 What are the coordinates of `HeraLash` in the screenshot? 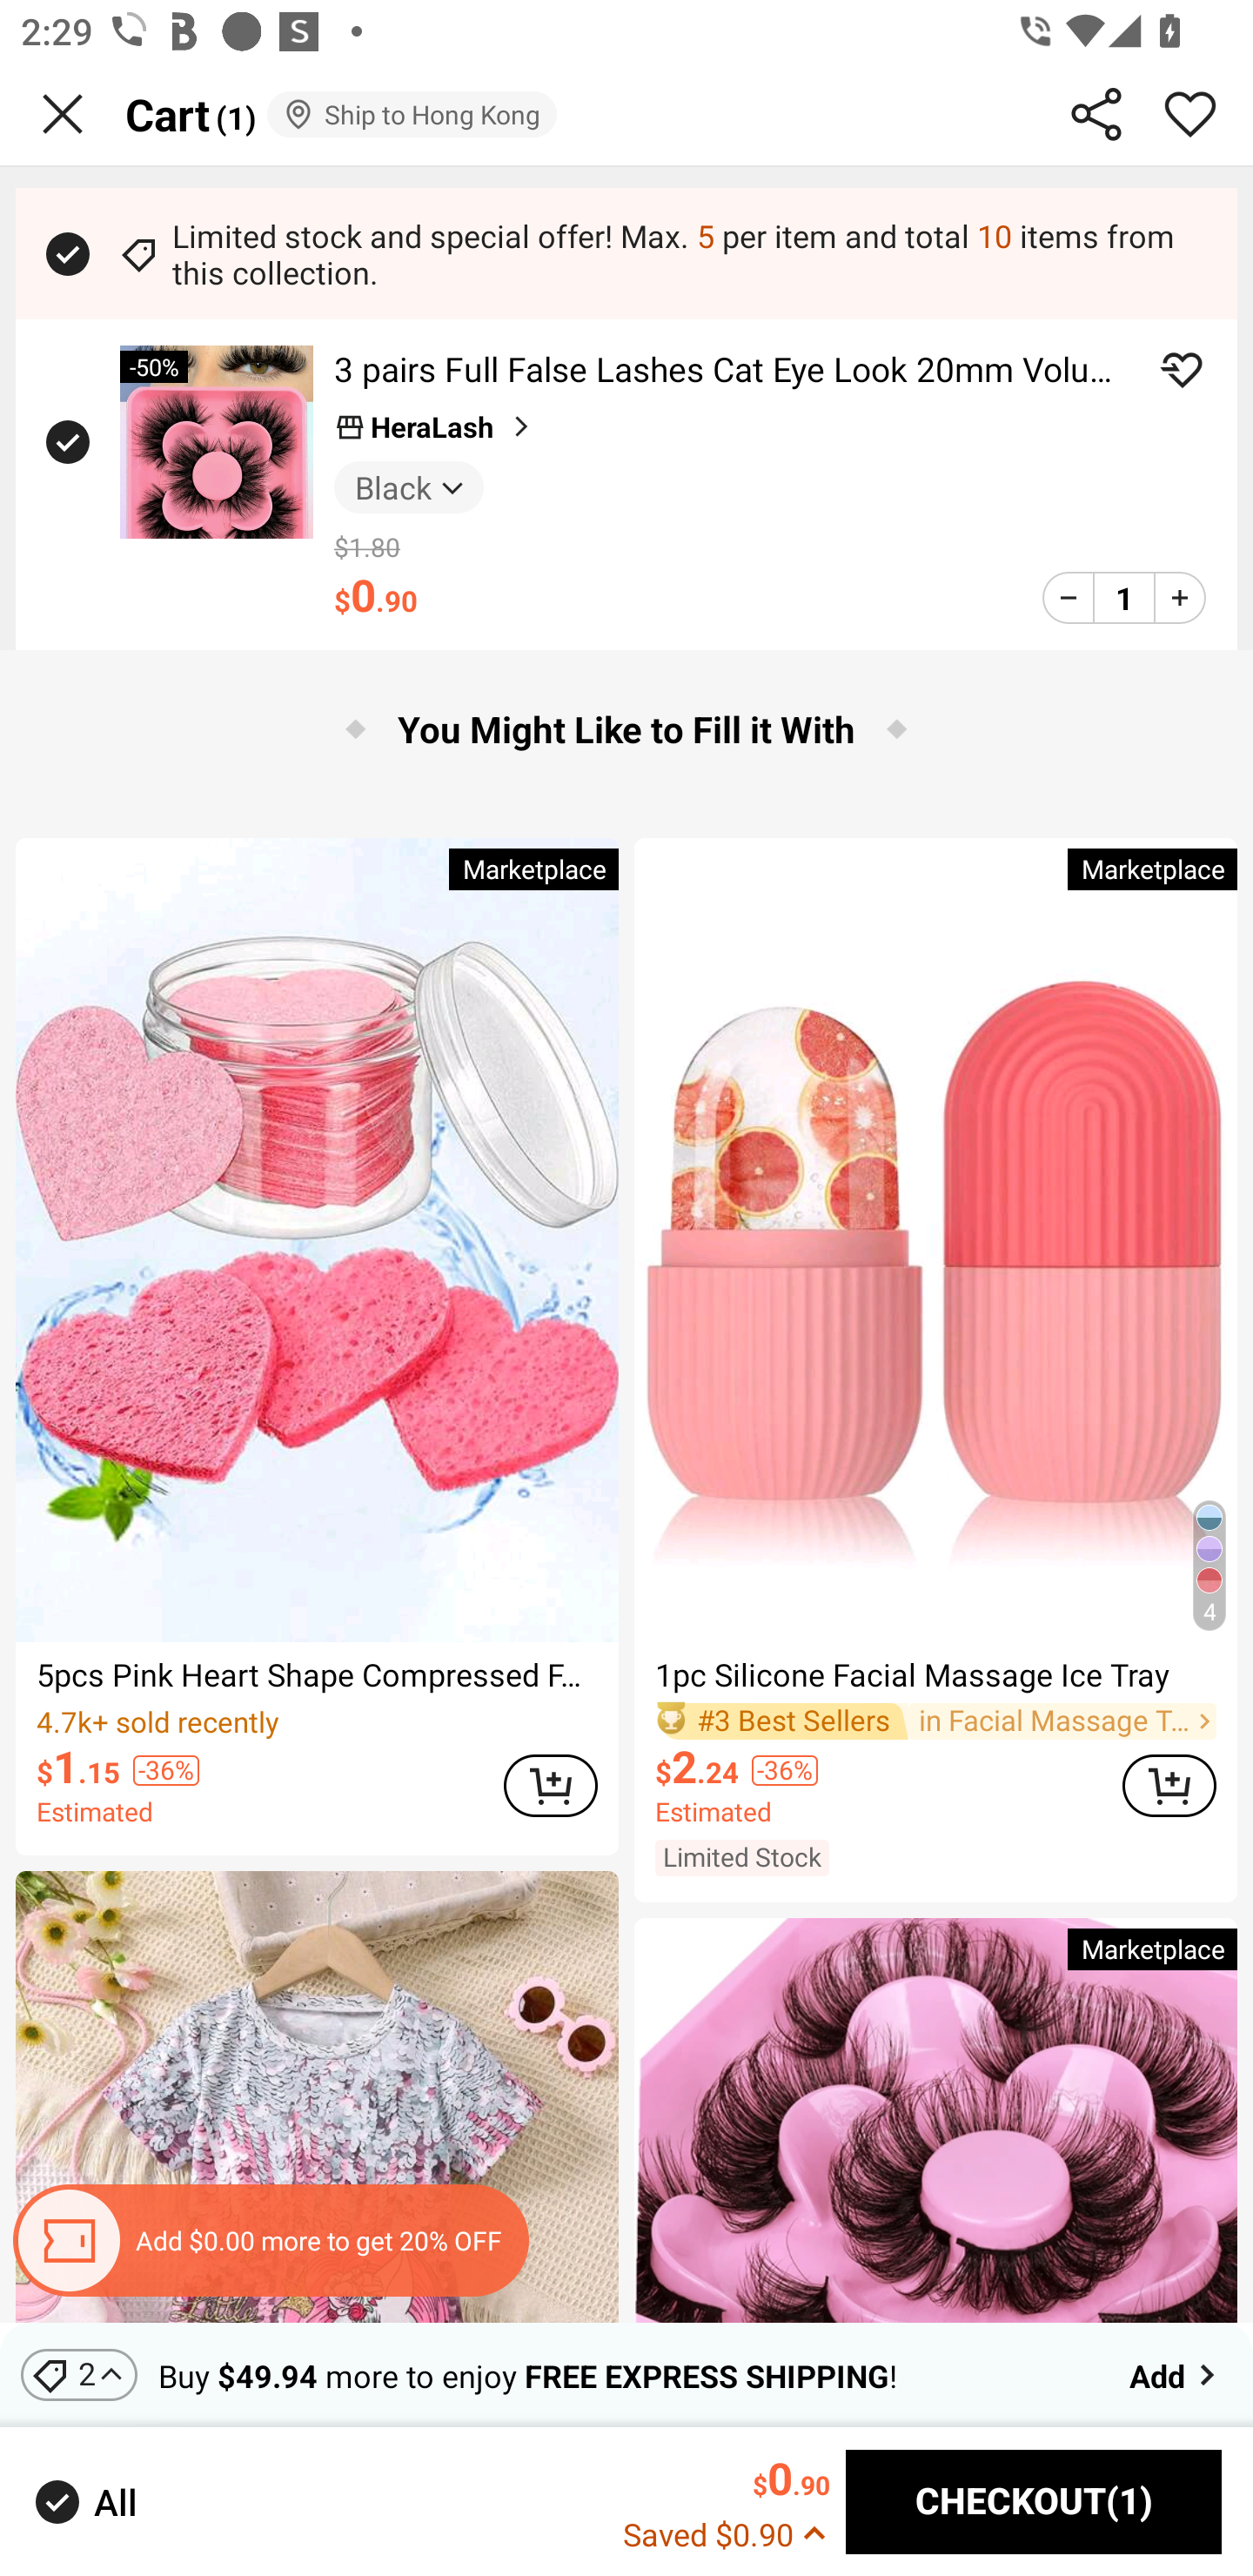 It's located at (435, 426).